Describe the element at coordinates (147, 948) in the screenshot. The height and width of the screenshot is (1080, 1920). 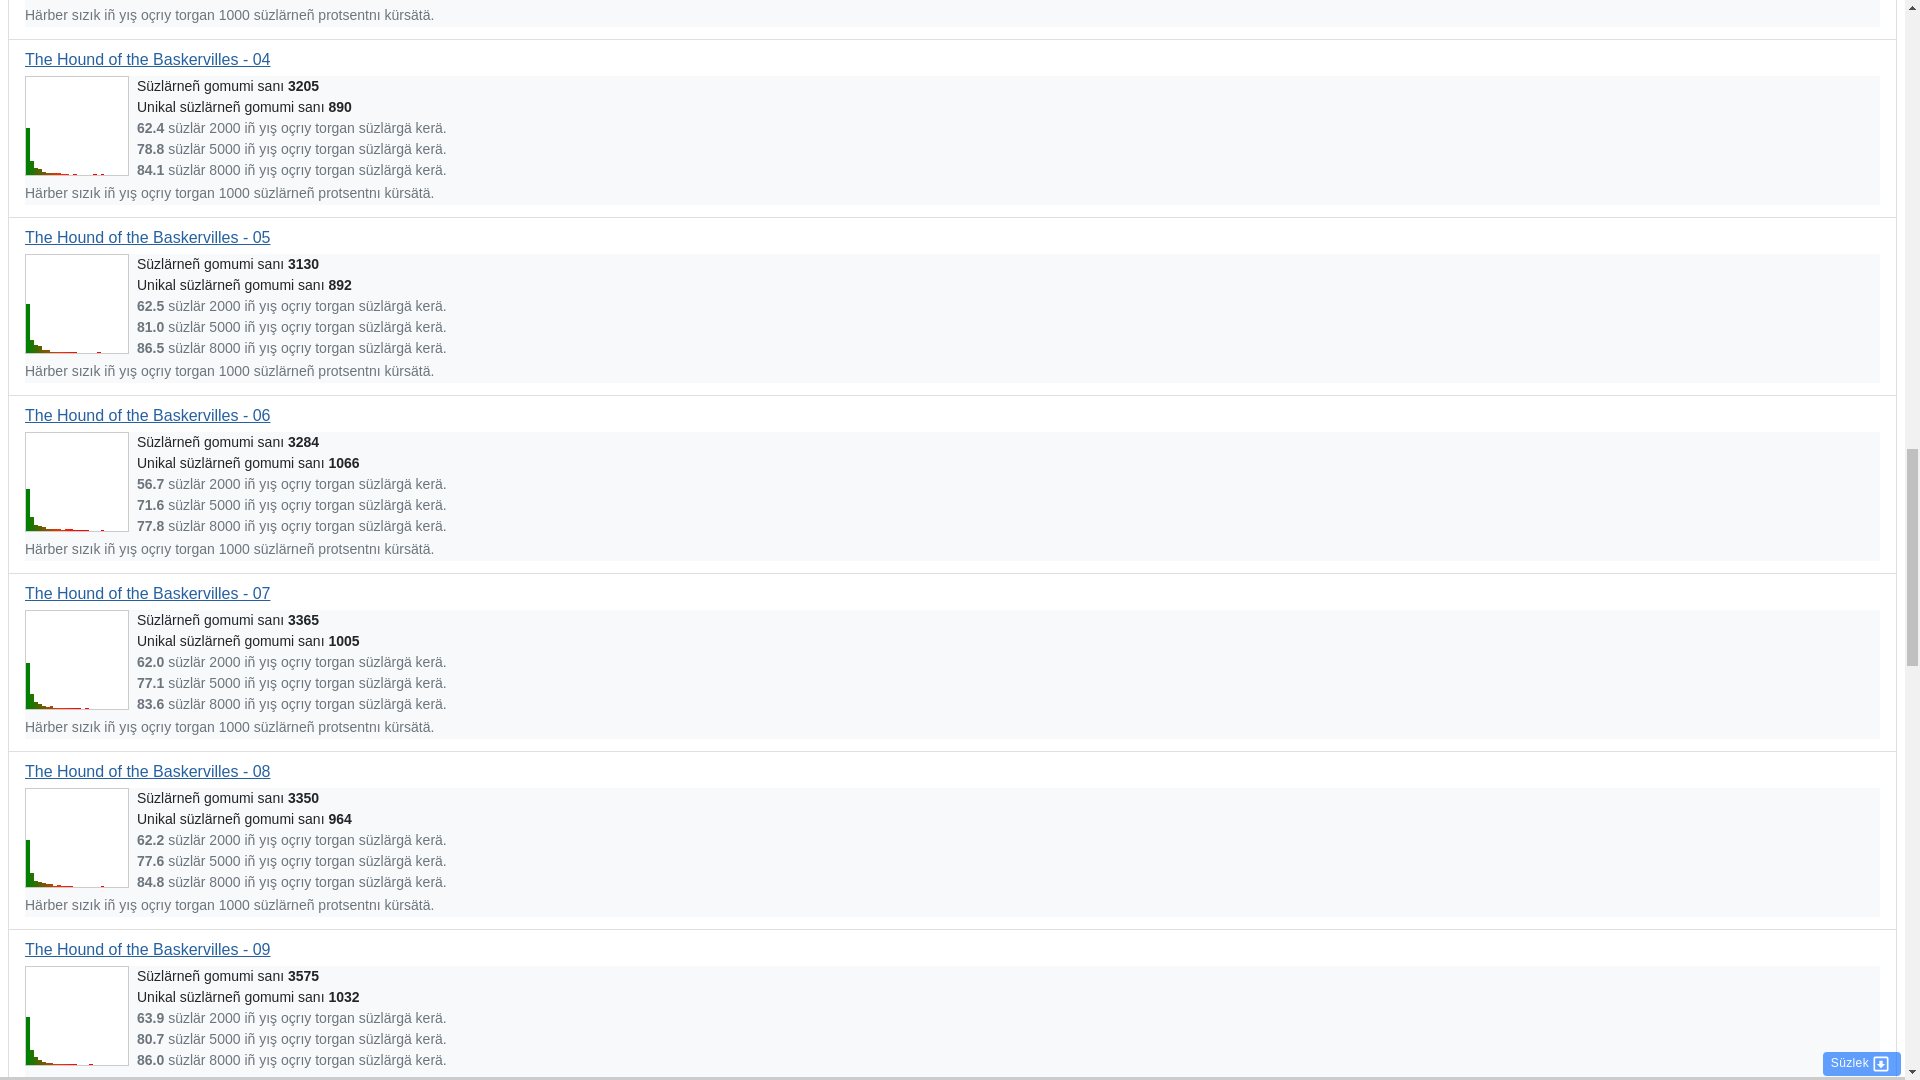
I see `The Hound of the Baskervilles - 09` at that location.